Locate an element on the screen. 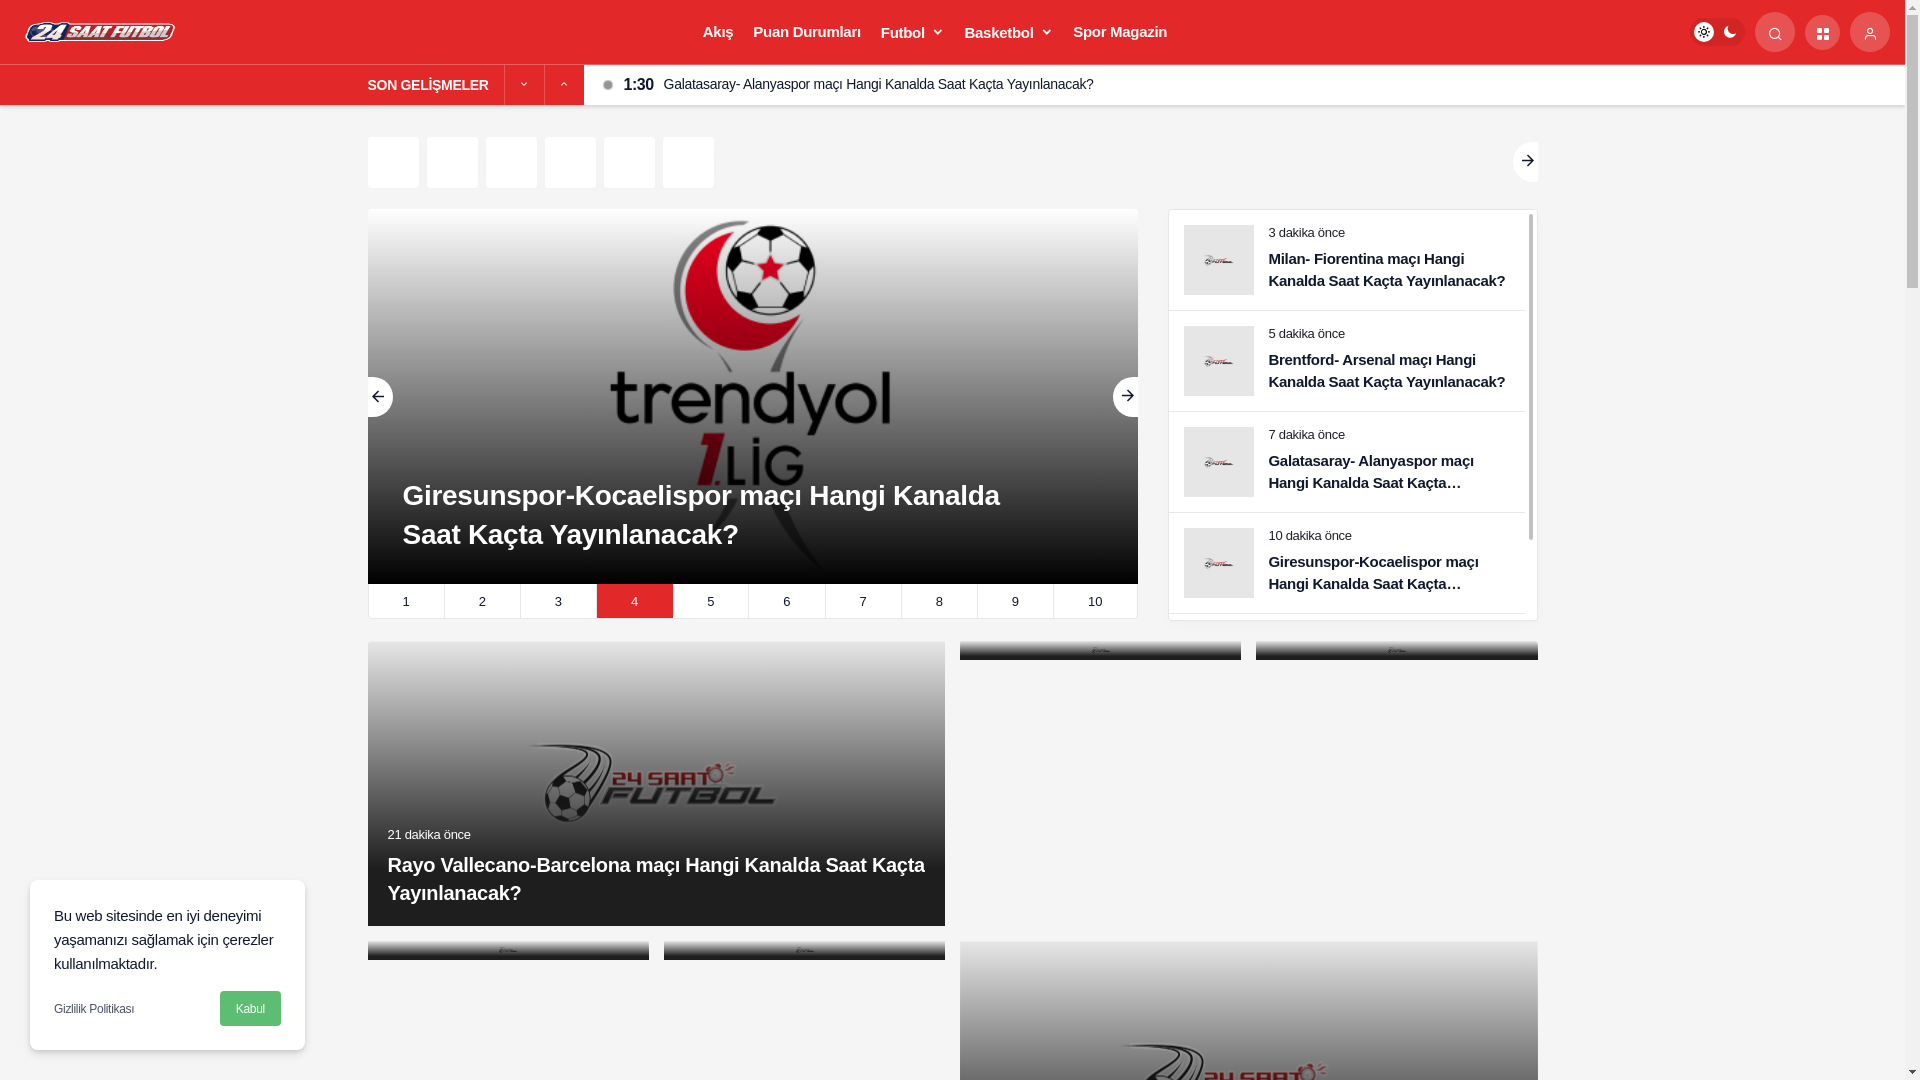  6 is located at coordinates (786, 602).